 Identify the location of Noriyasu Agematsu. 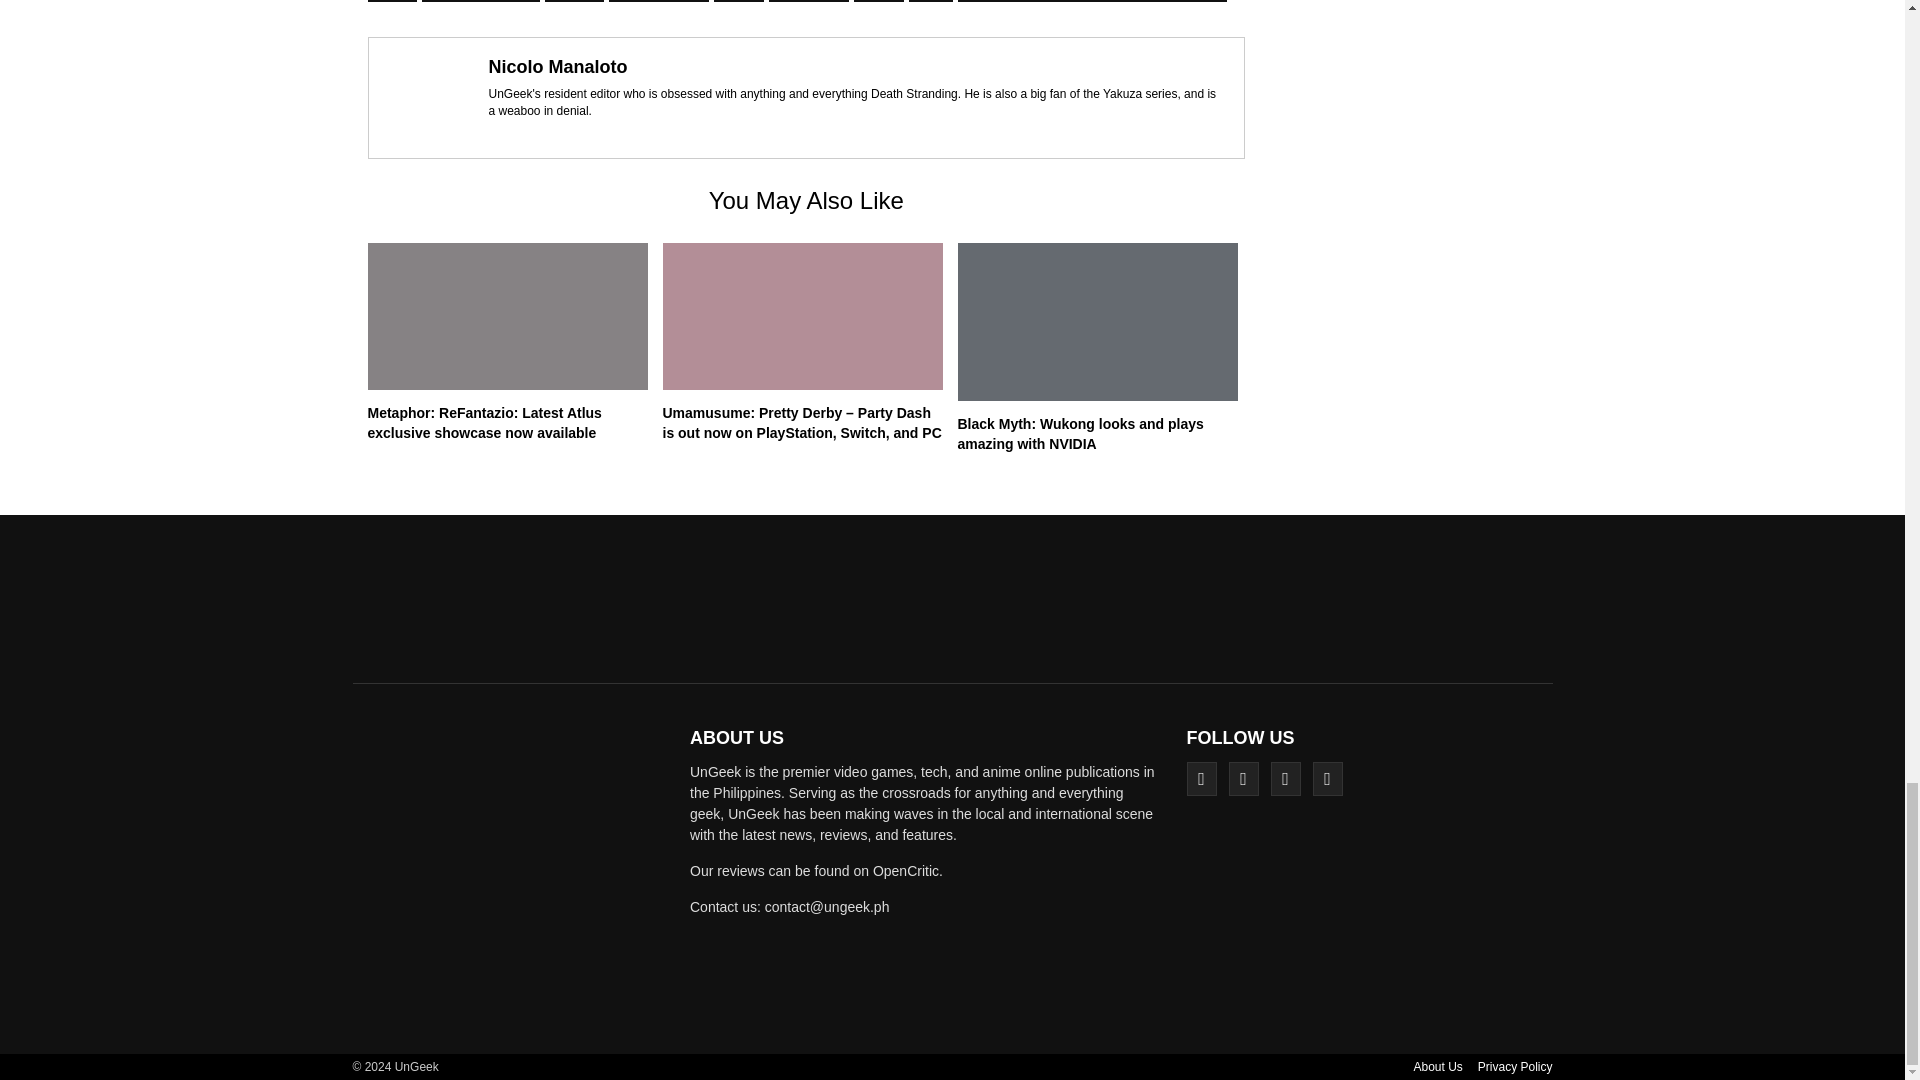
(480, 1).